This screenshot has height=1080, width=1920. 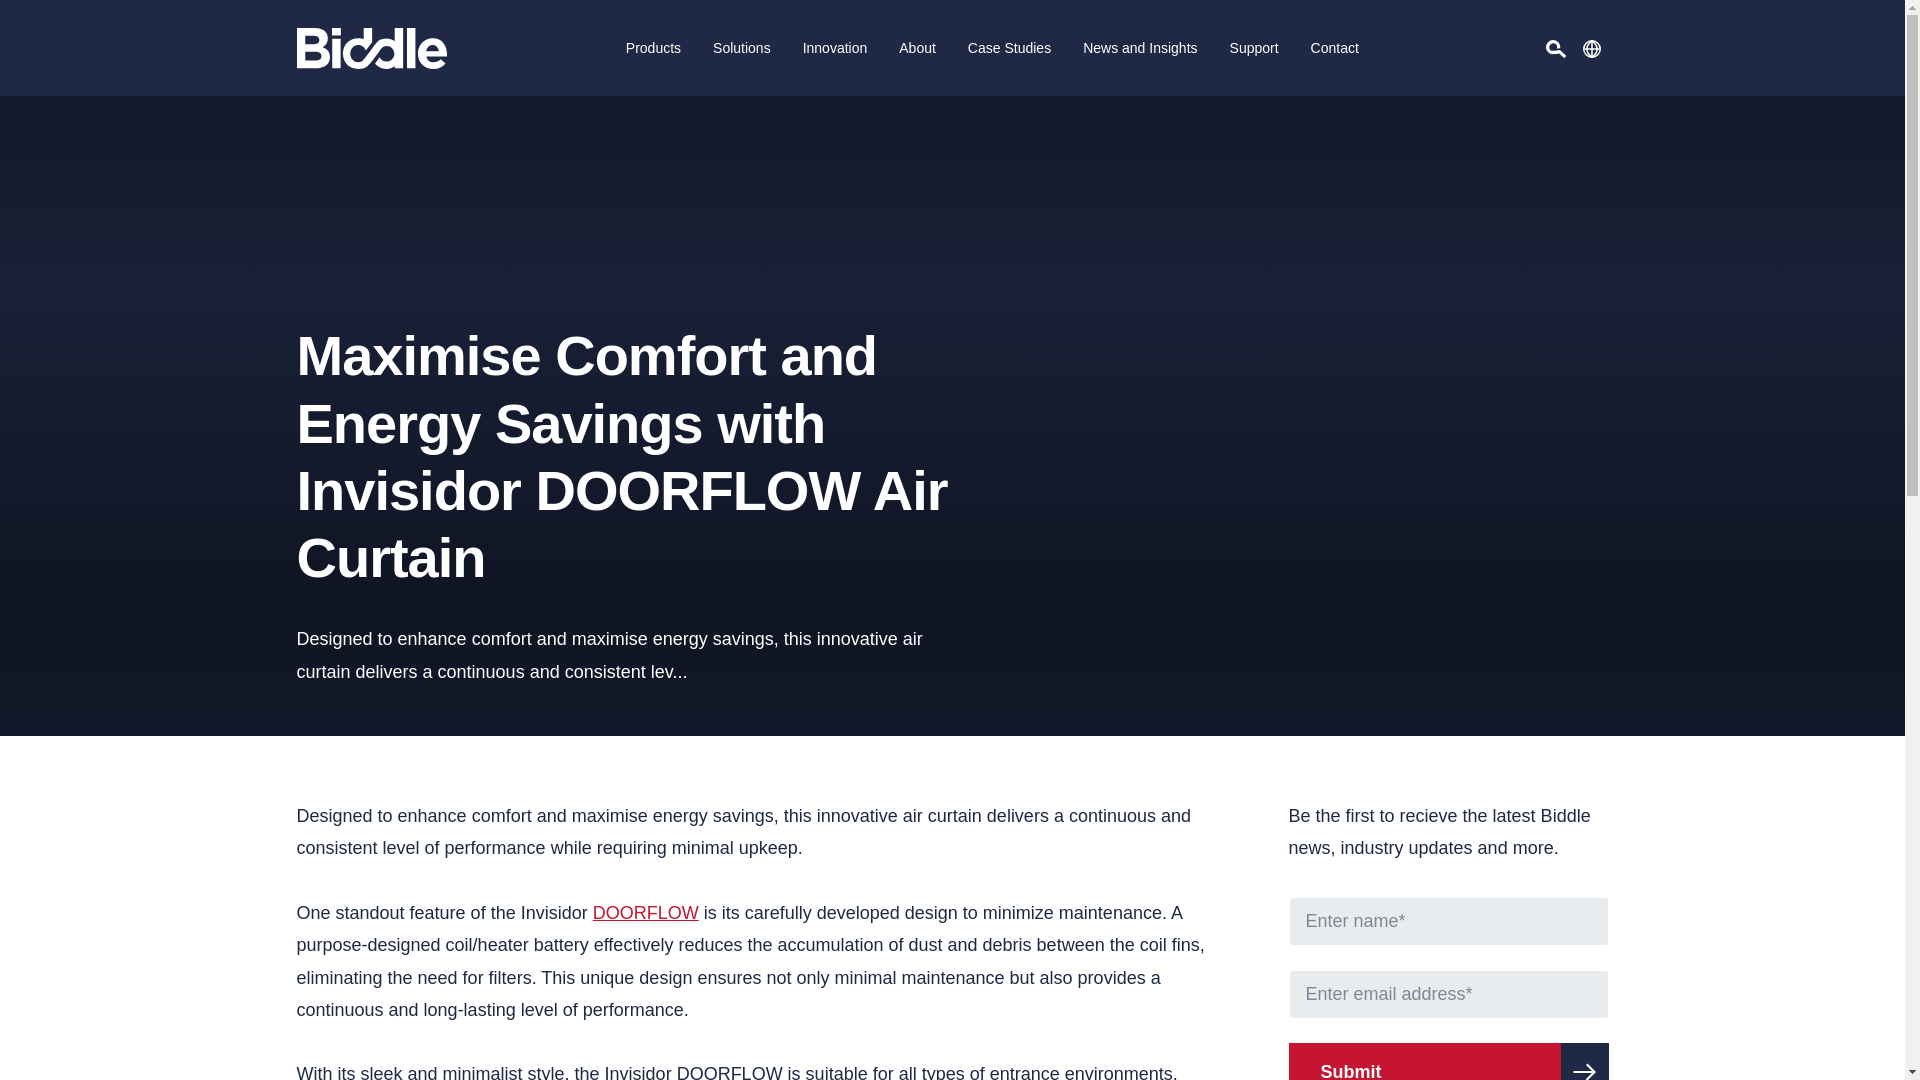 What do you see at coordinates (835, 48) in the screenshot?
I see `Innovation` at bounding box center [835, 48].